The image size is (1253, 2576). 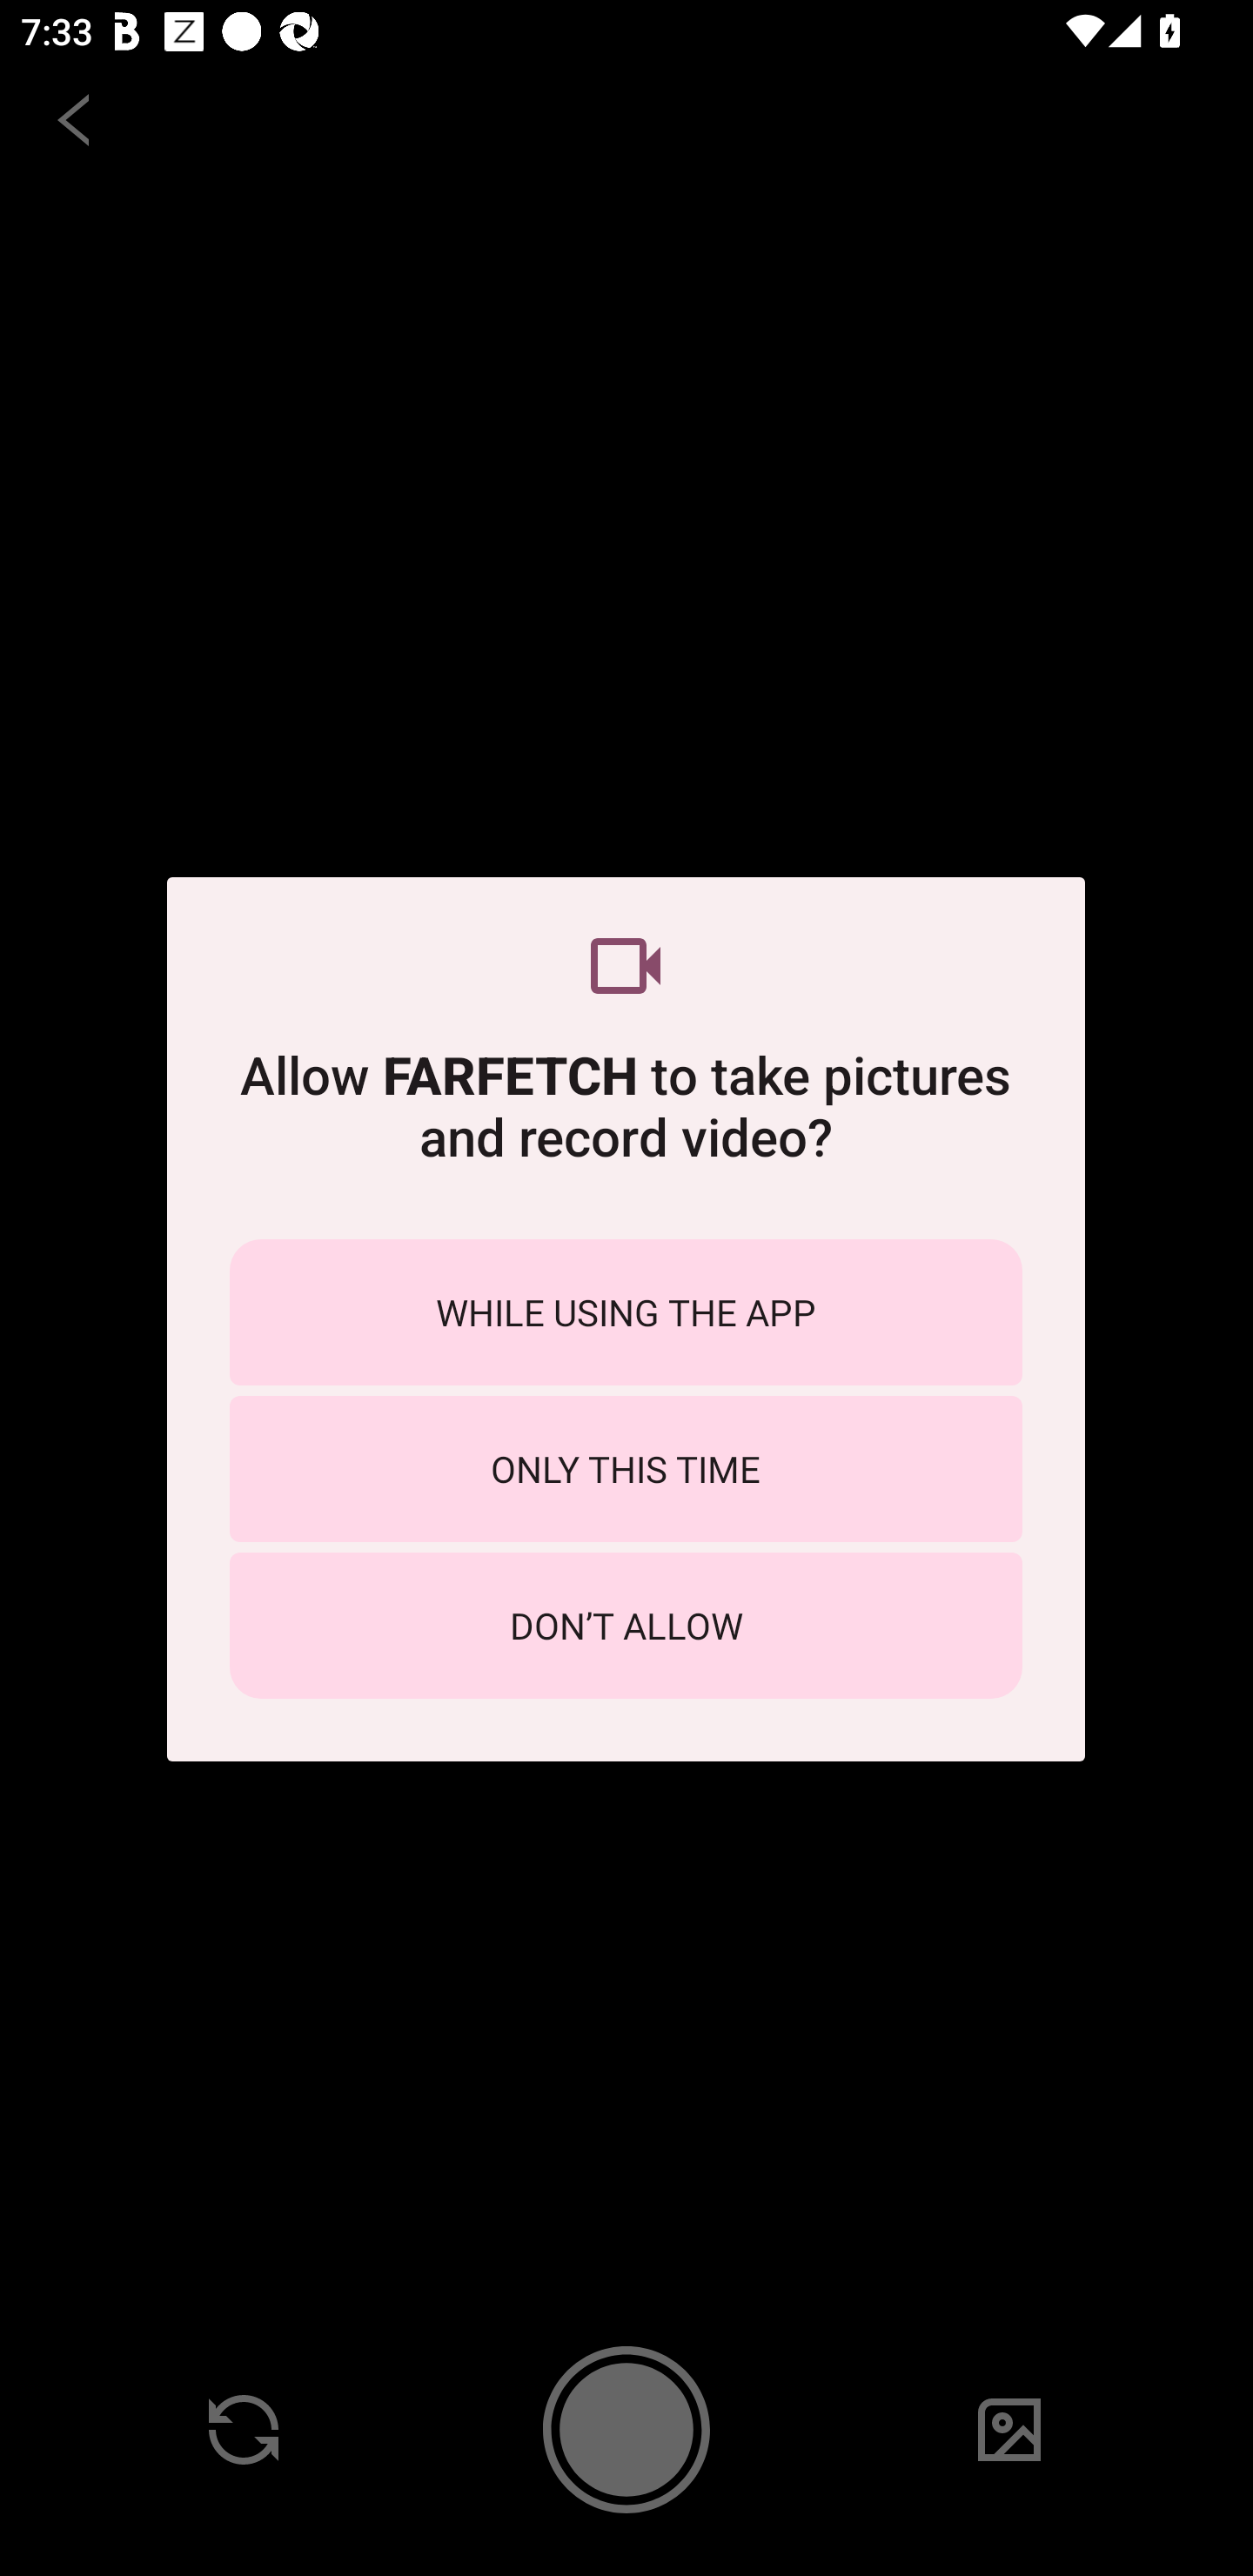 I want to click on ONLY THIS TIME, so click(x=626, y=1469).